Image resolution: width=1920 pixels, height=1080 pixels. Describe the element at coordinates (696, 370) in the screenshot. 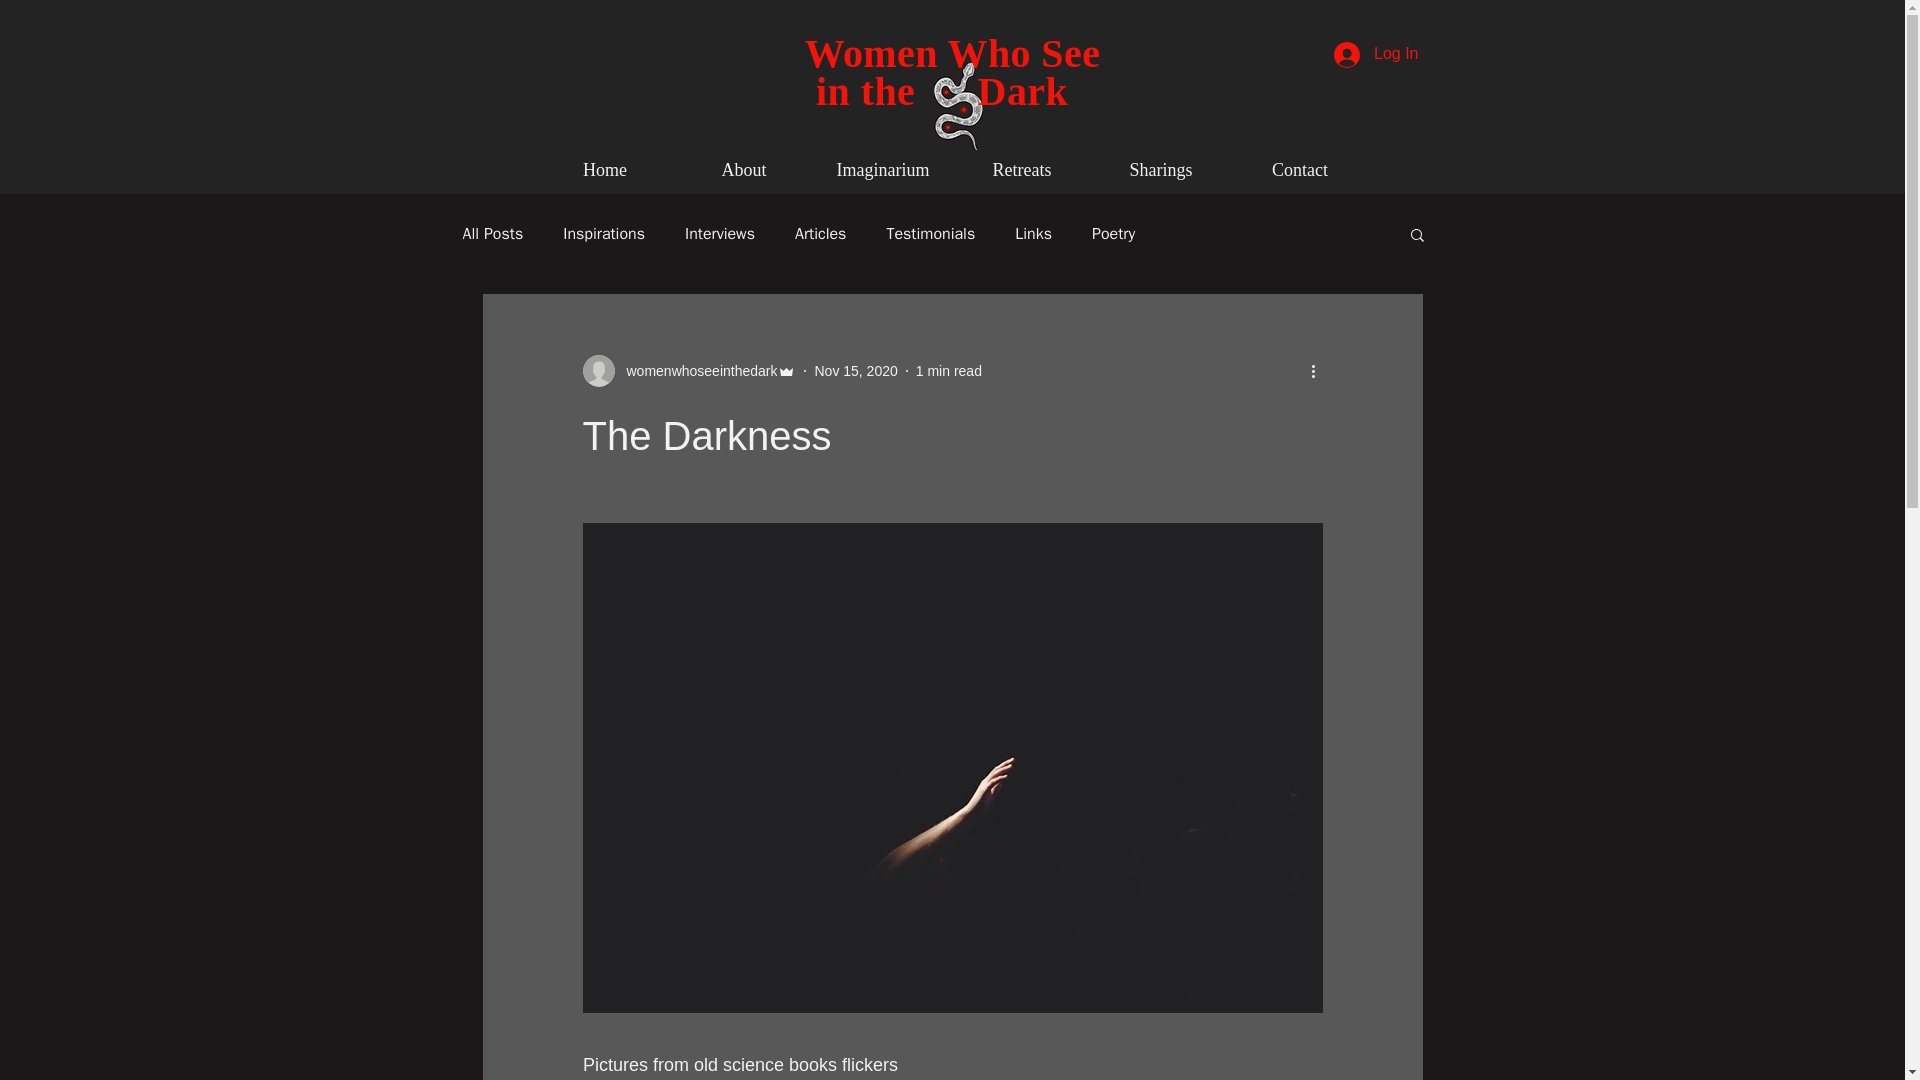

I see `womenwhoseeinthedark` at that location.